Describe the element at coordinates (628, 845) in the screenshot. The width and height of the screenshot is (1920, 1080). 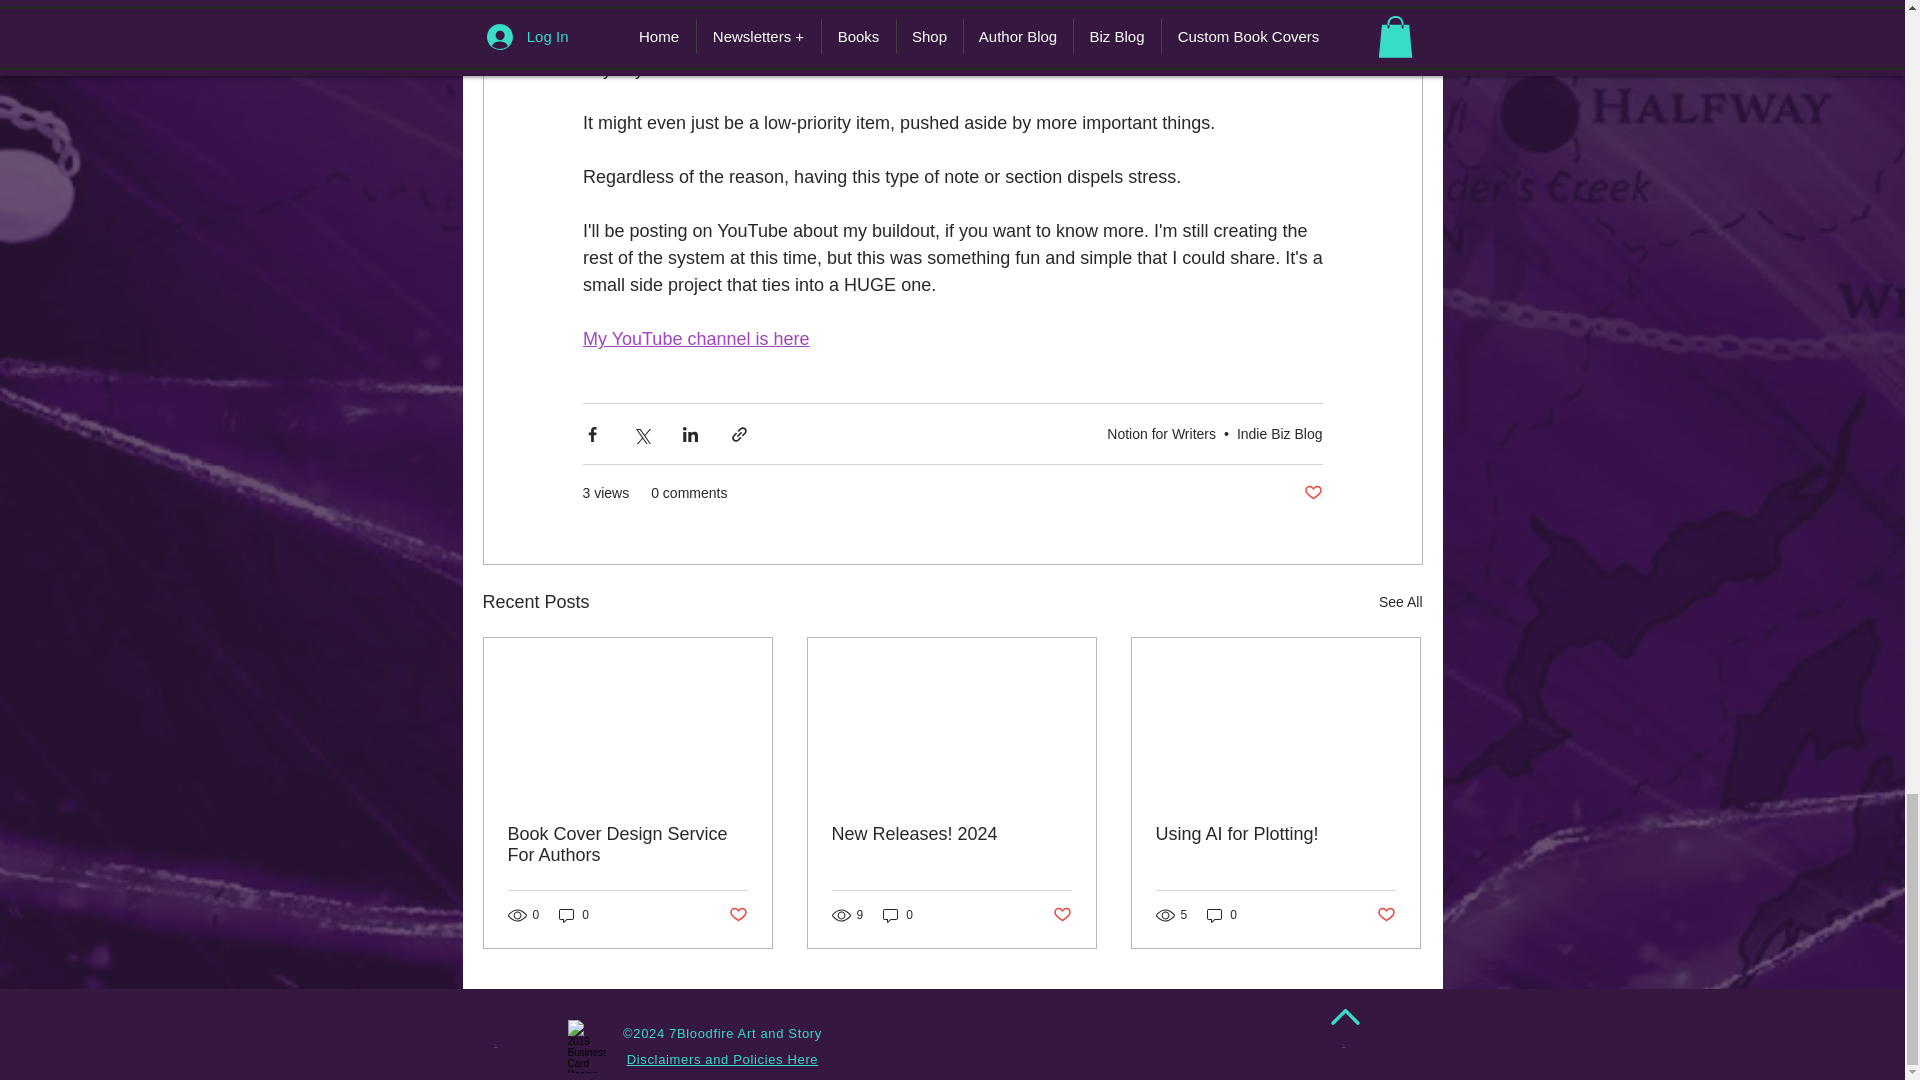
I see `Book Cover Design Service For Authors` at that location.